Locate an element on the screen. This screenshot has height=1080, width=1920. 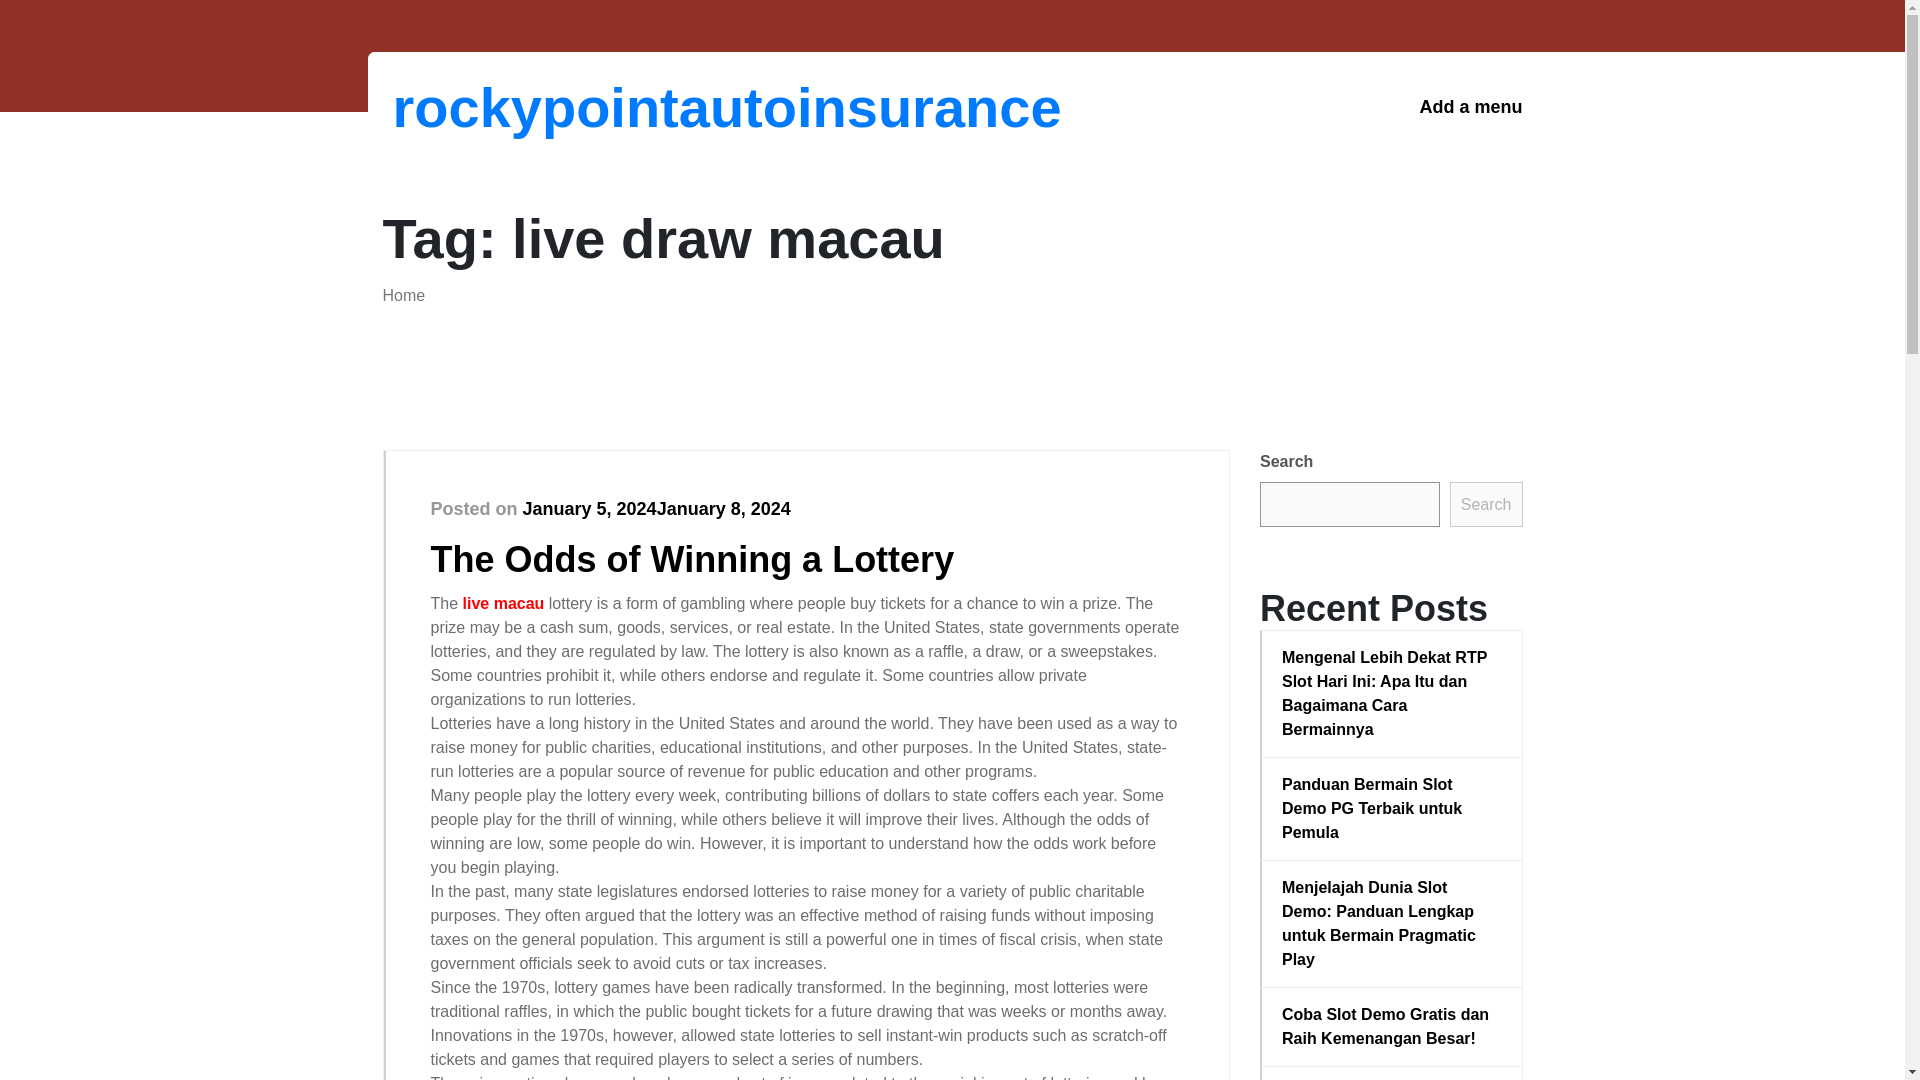
Home is located at coordinates (403, 295).